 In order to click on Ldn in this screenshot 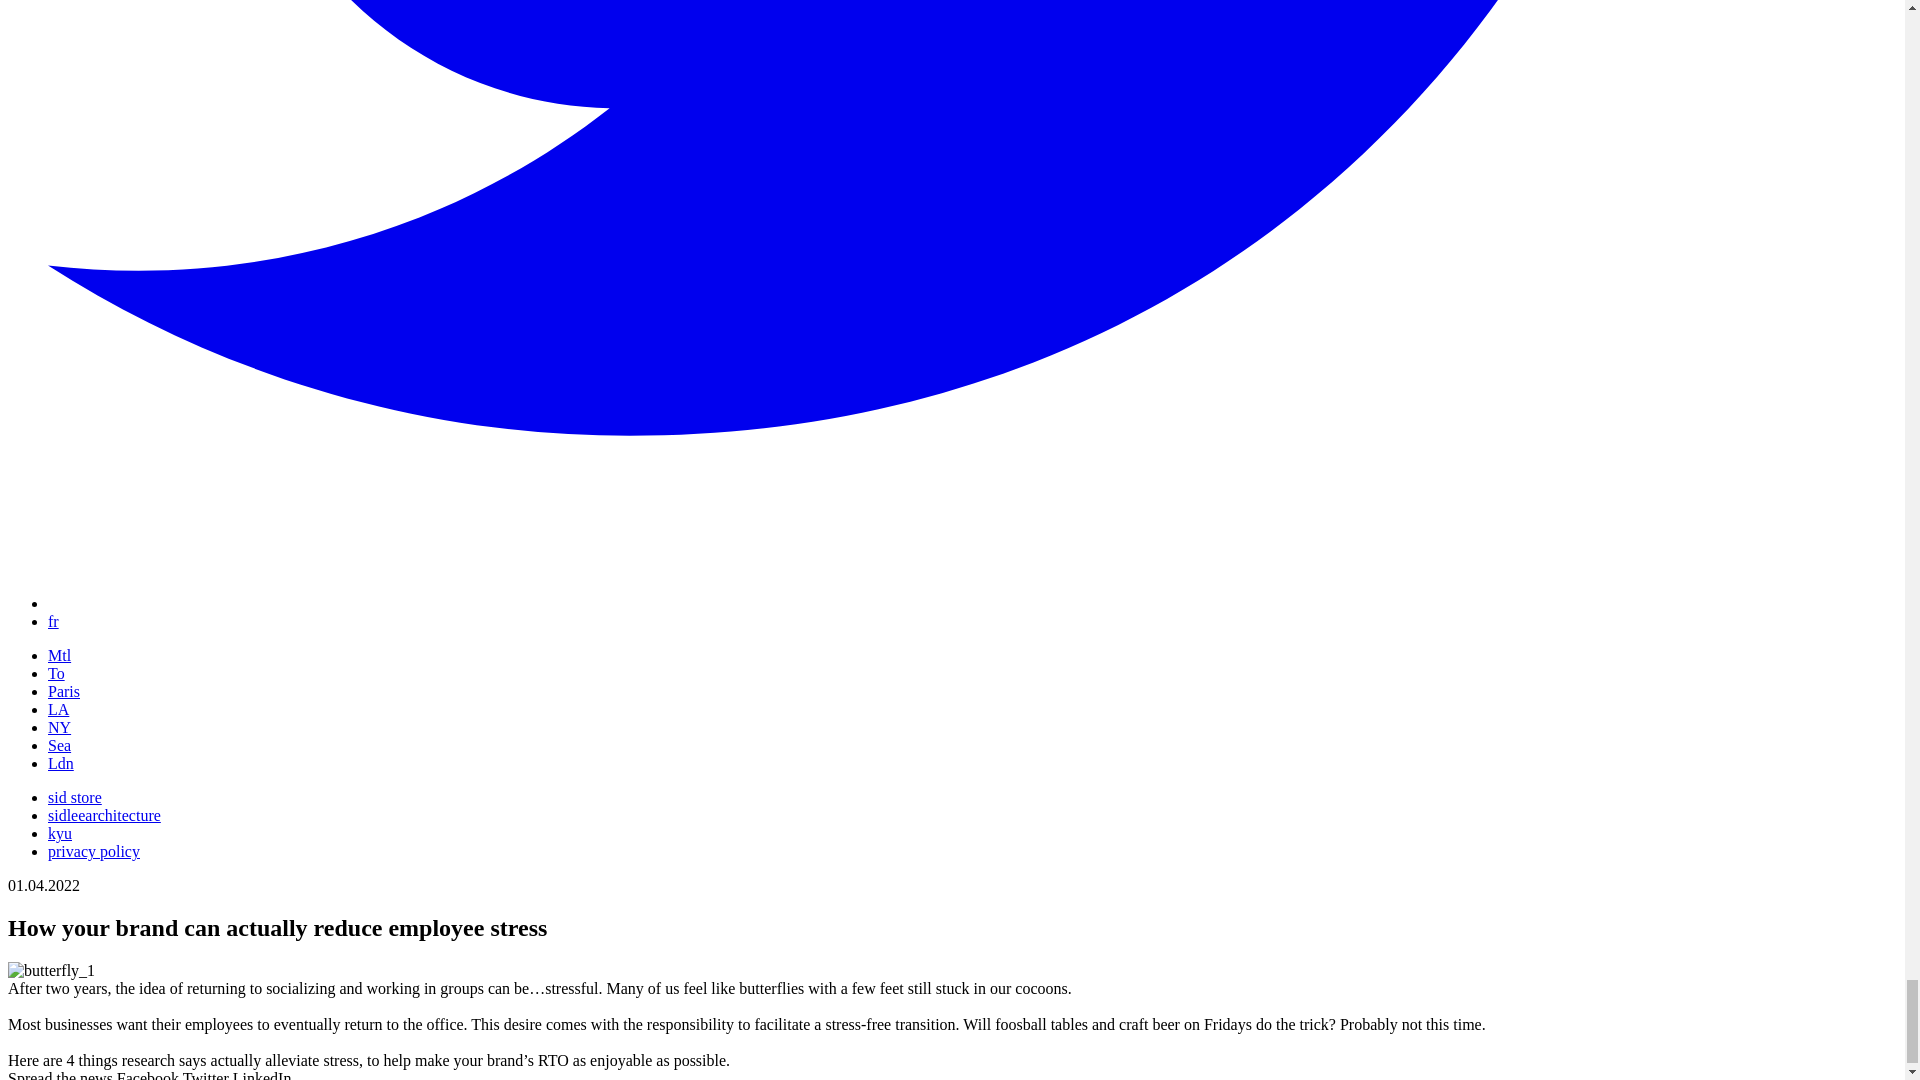, I will do `click(61, 763)`.